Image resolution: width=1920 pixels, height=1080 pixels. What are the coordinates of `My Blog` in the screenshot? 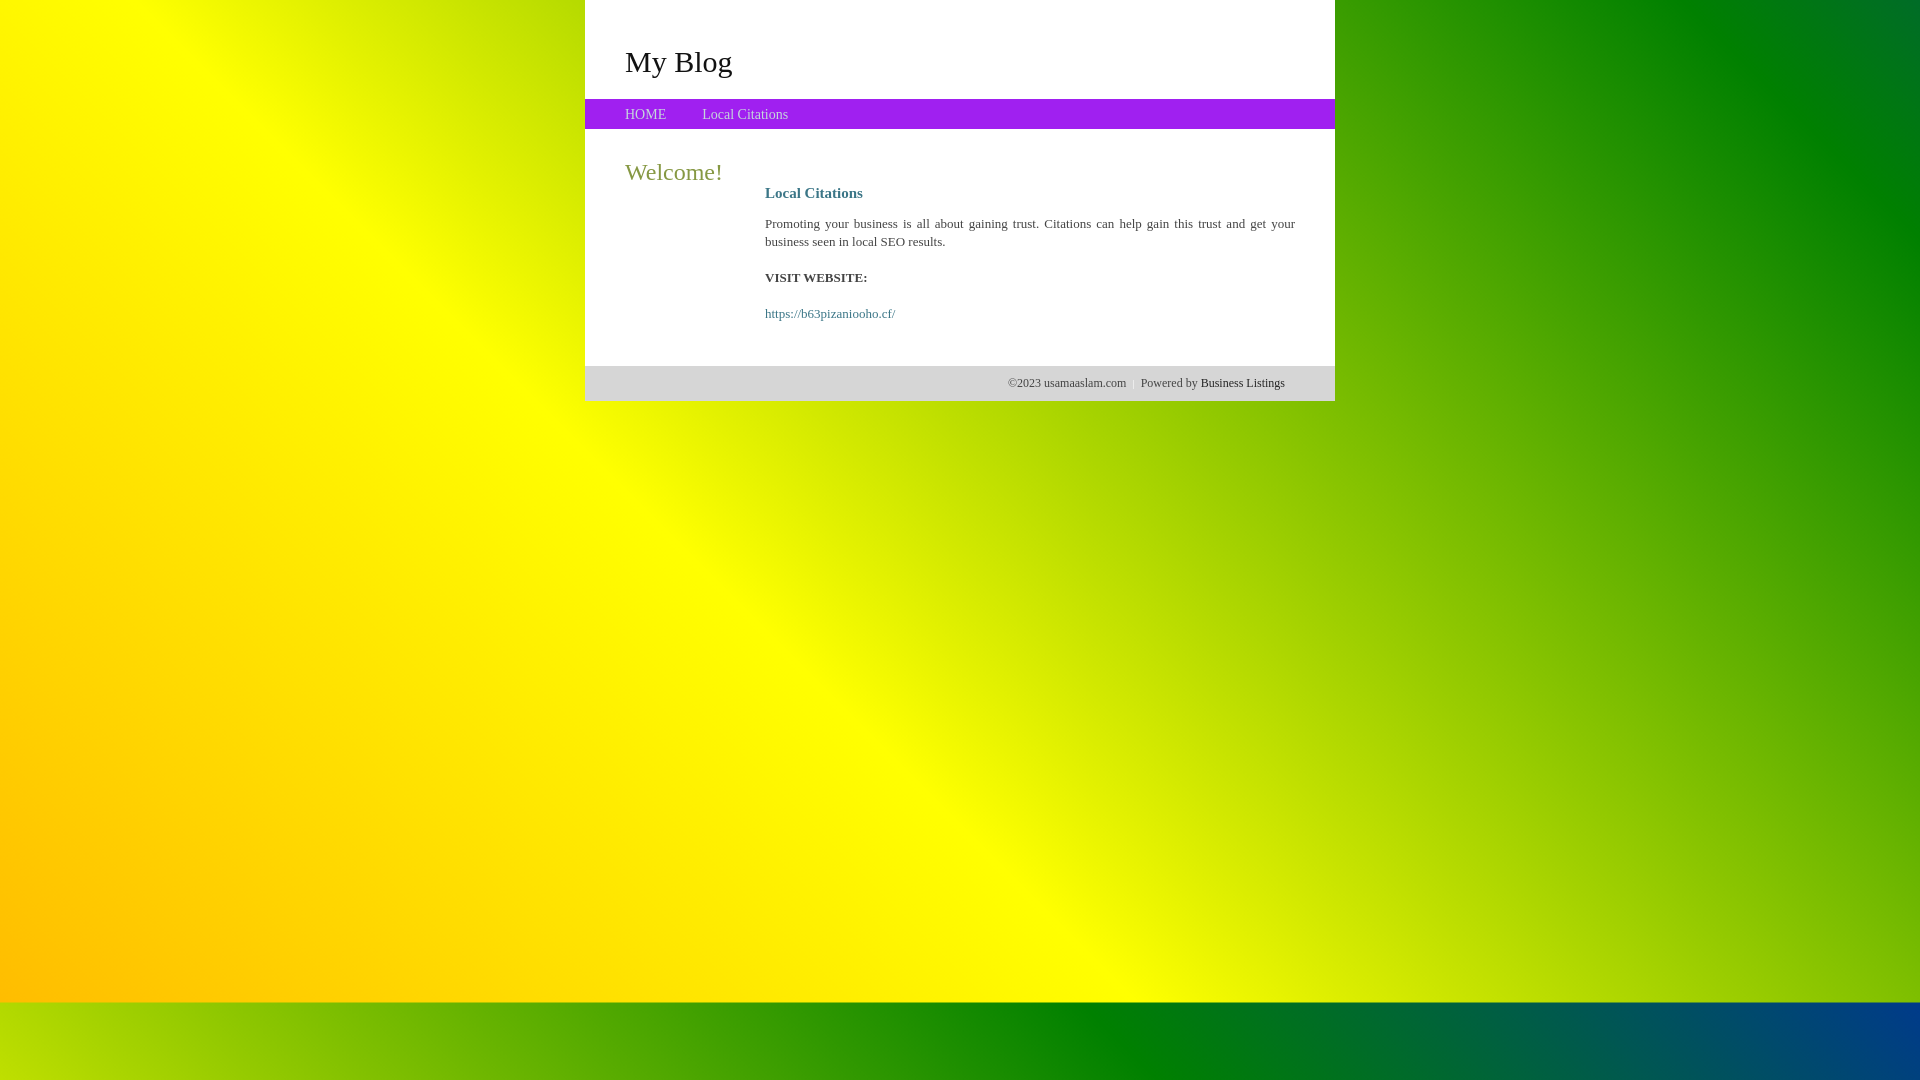 It's located at (679, 61).